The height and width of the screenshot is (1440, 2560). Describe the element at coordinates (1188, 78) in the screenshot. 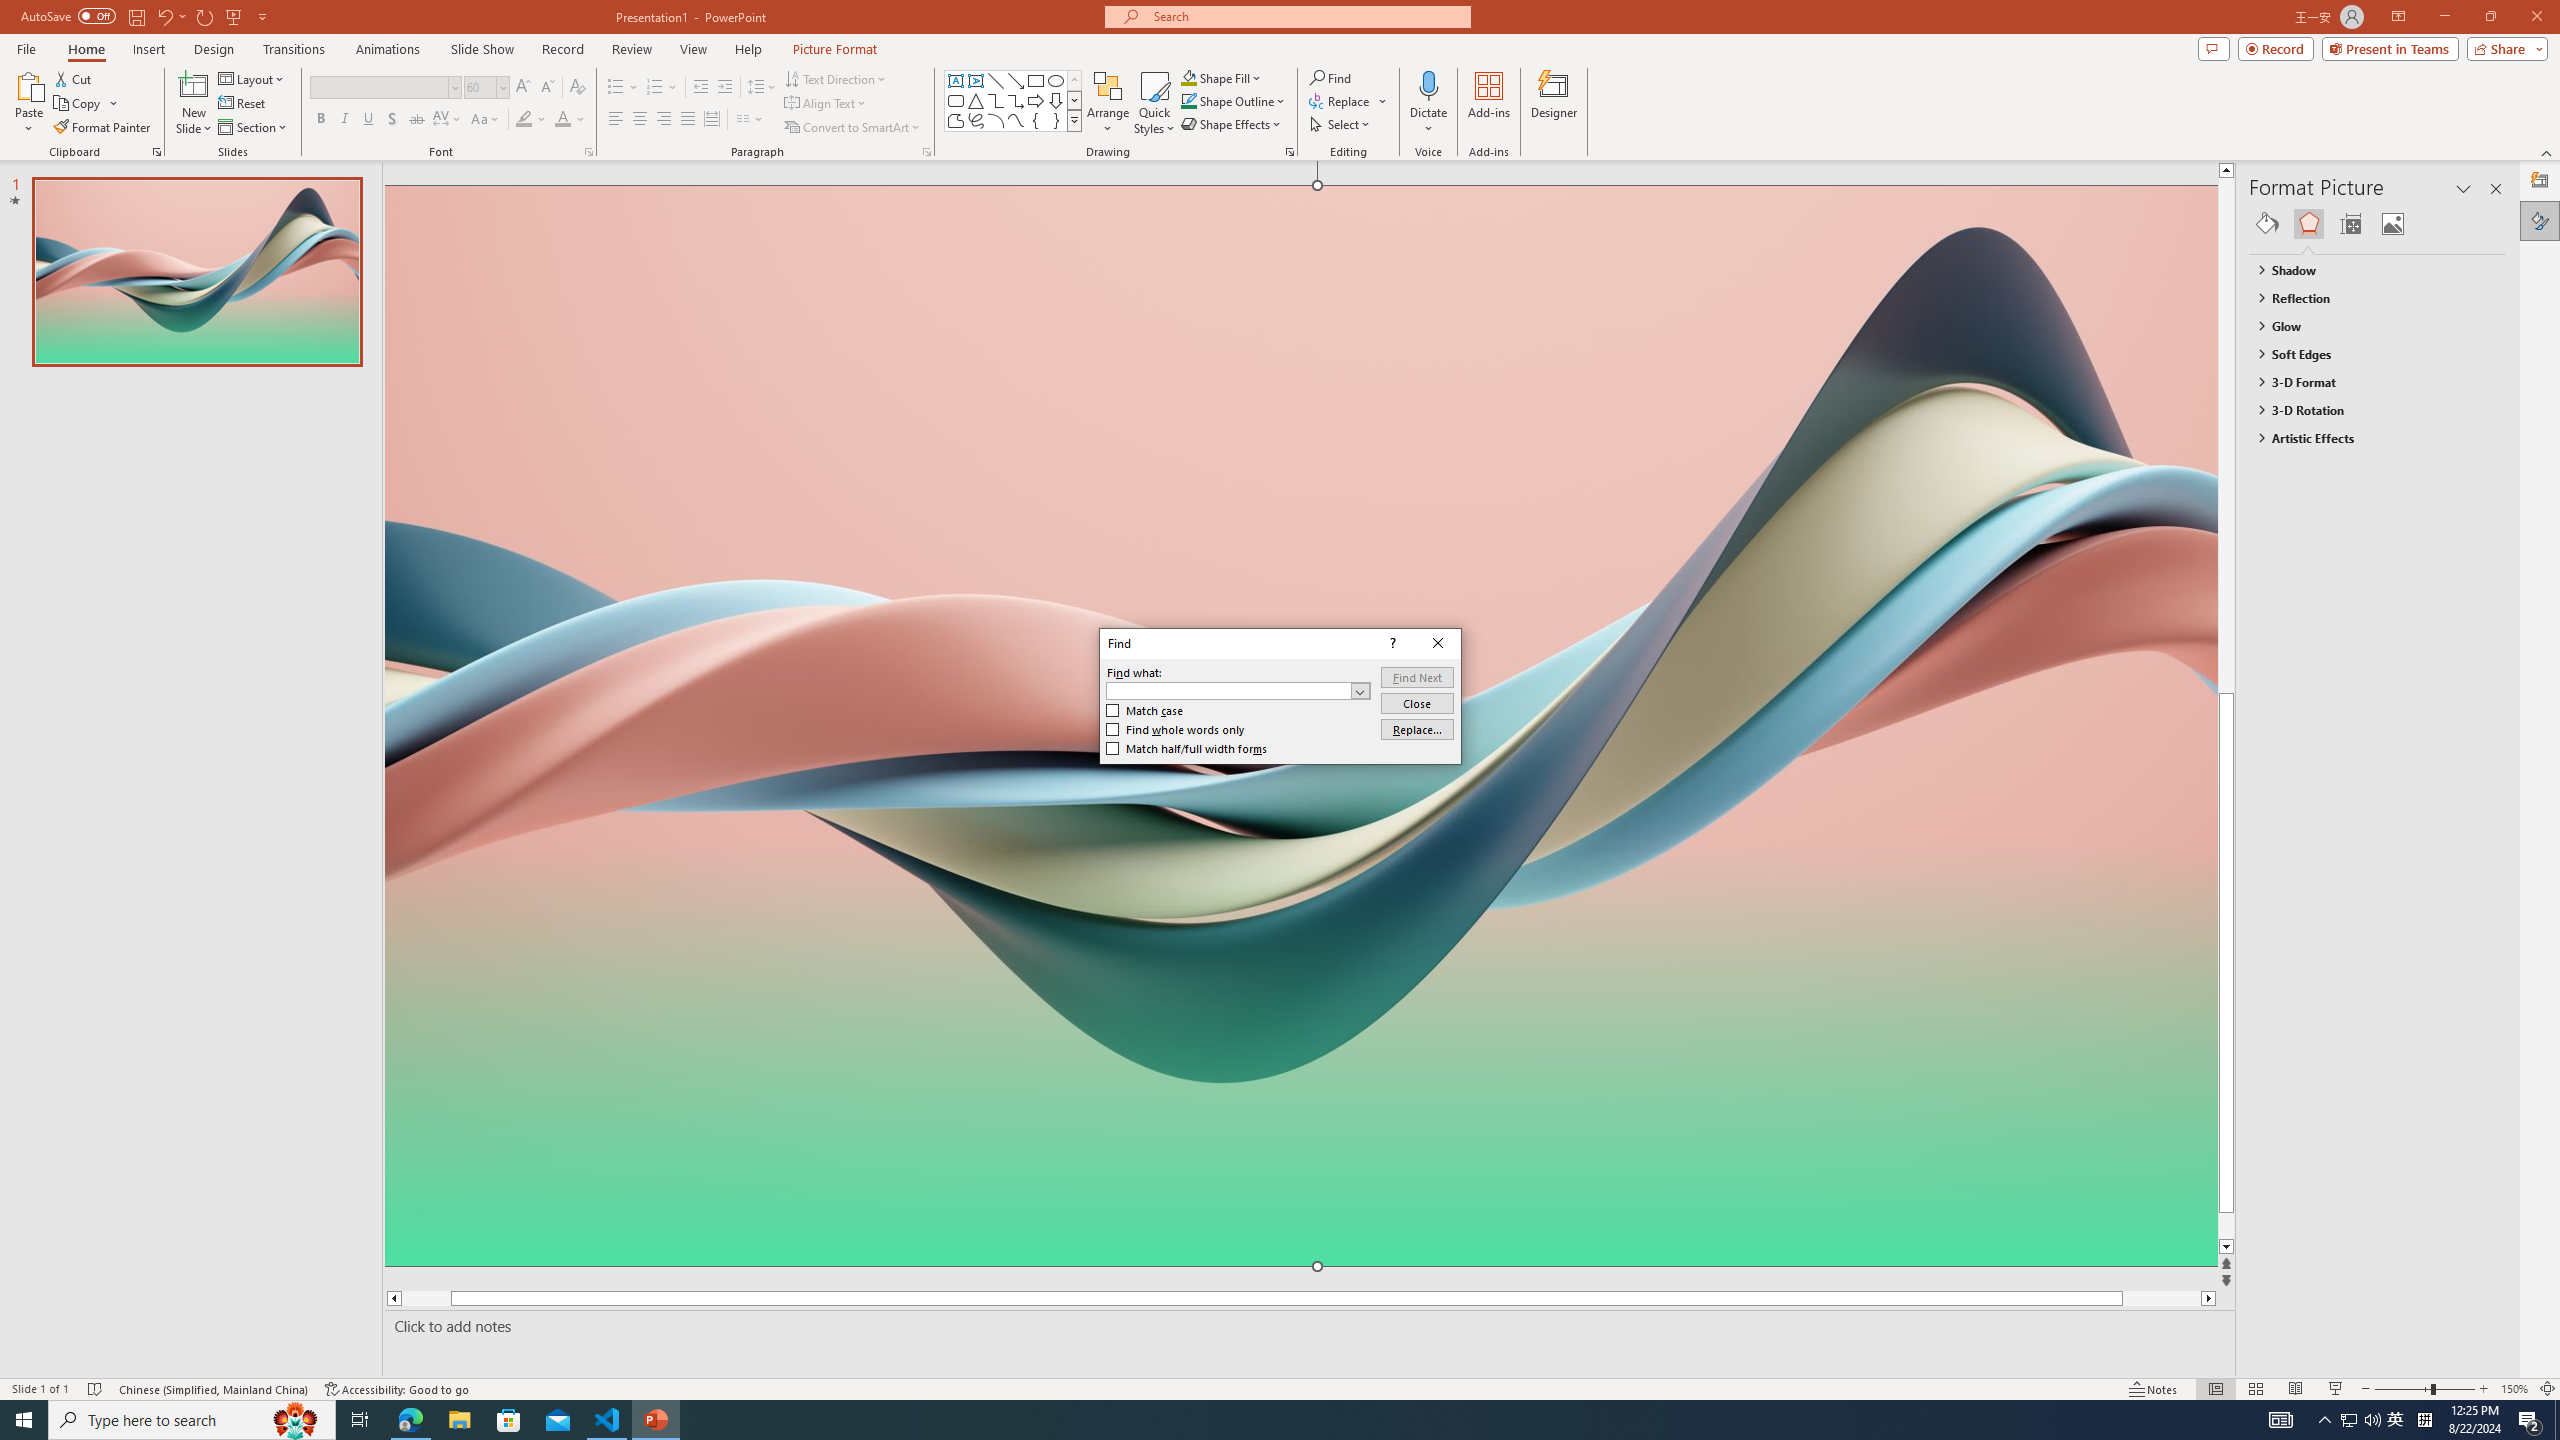

I see `Shape Fill Orange, Accent 2` at that location.